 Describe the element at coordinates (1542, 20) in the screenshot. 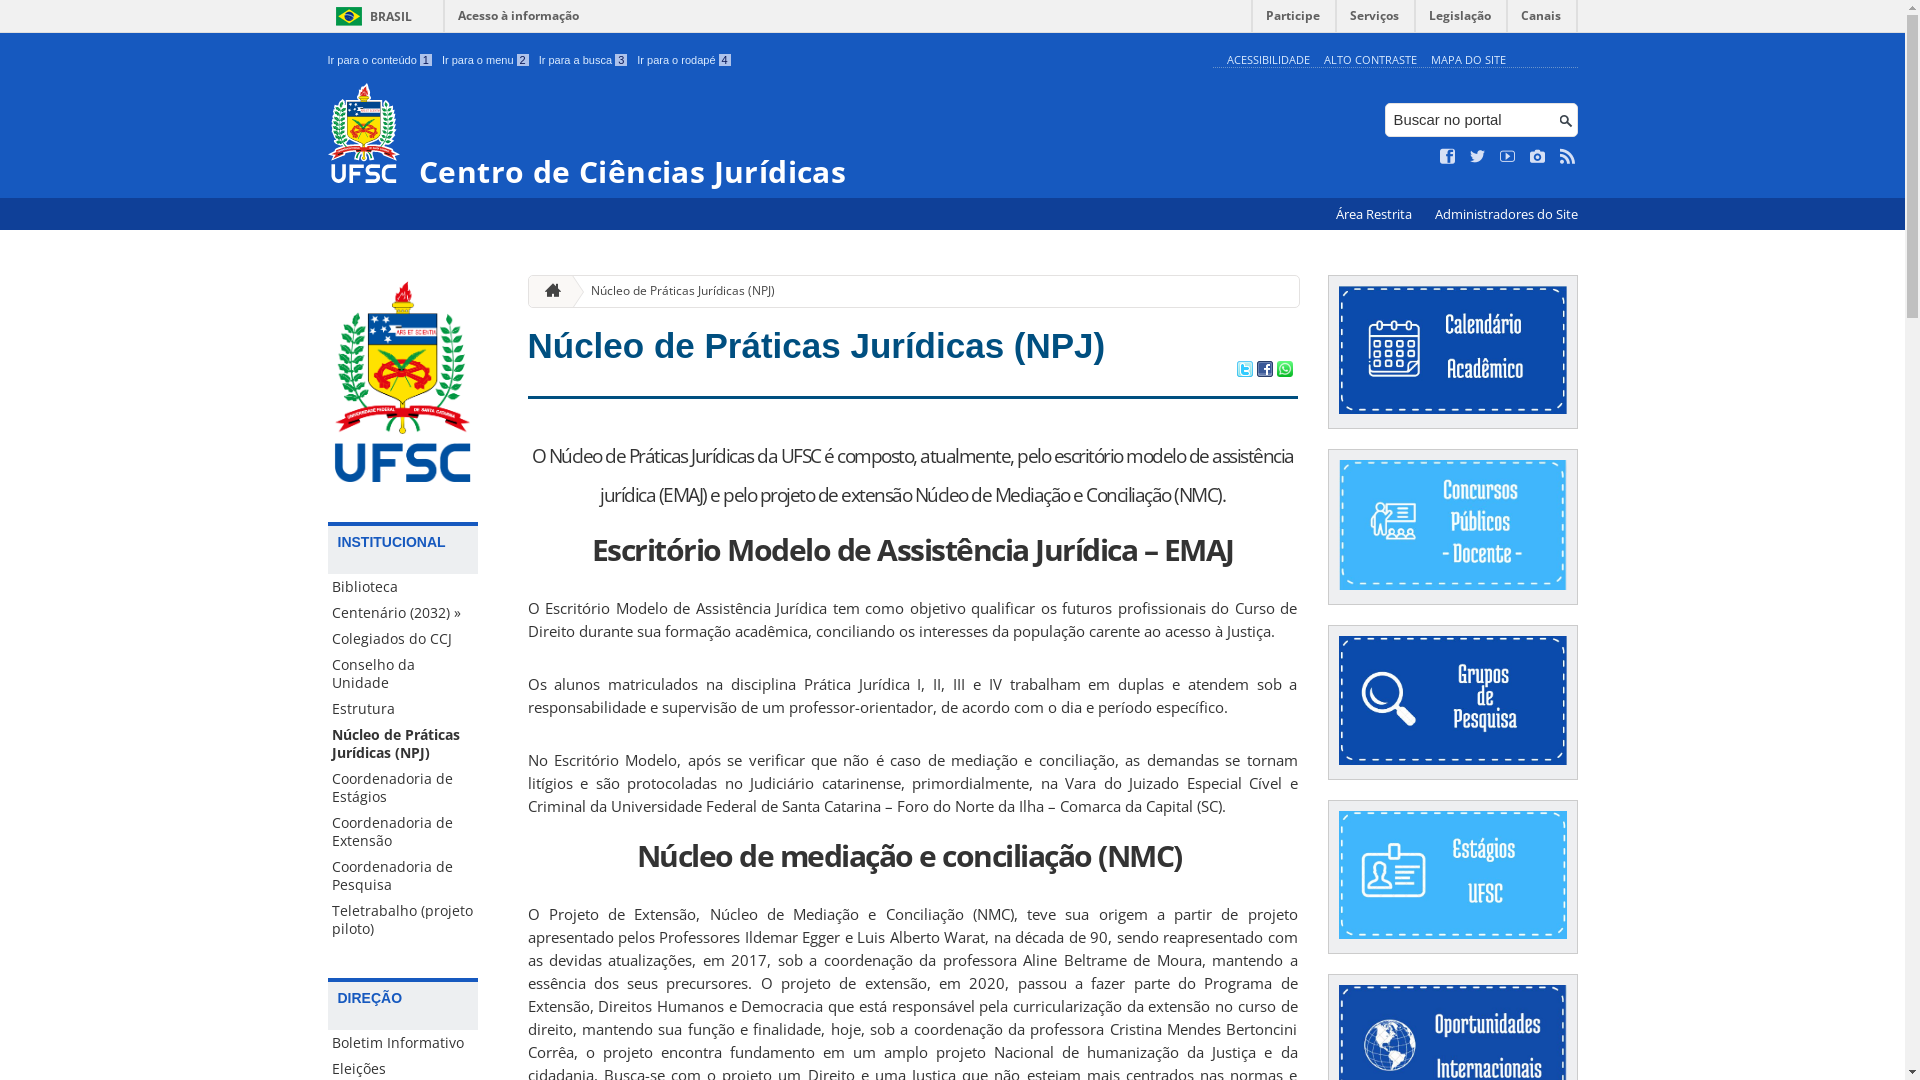

I see `Canais` at that location.